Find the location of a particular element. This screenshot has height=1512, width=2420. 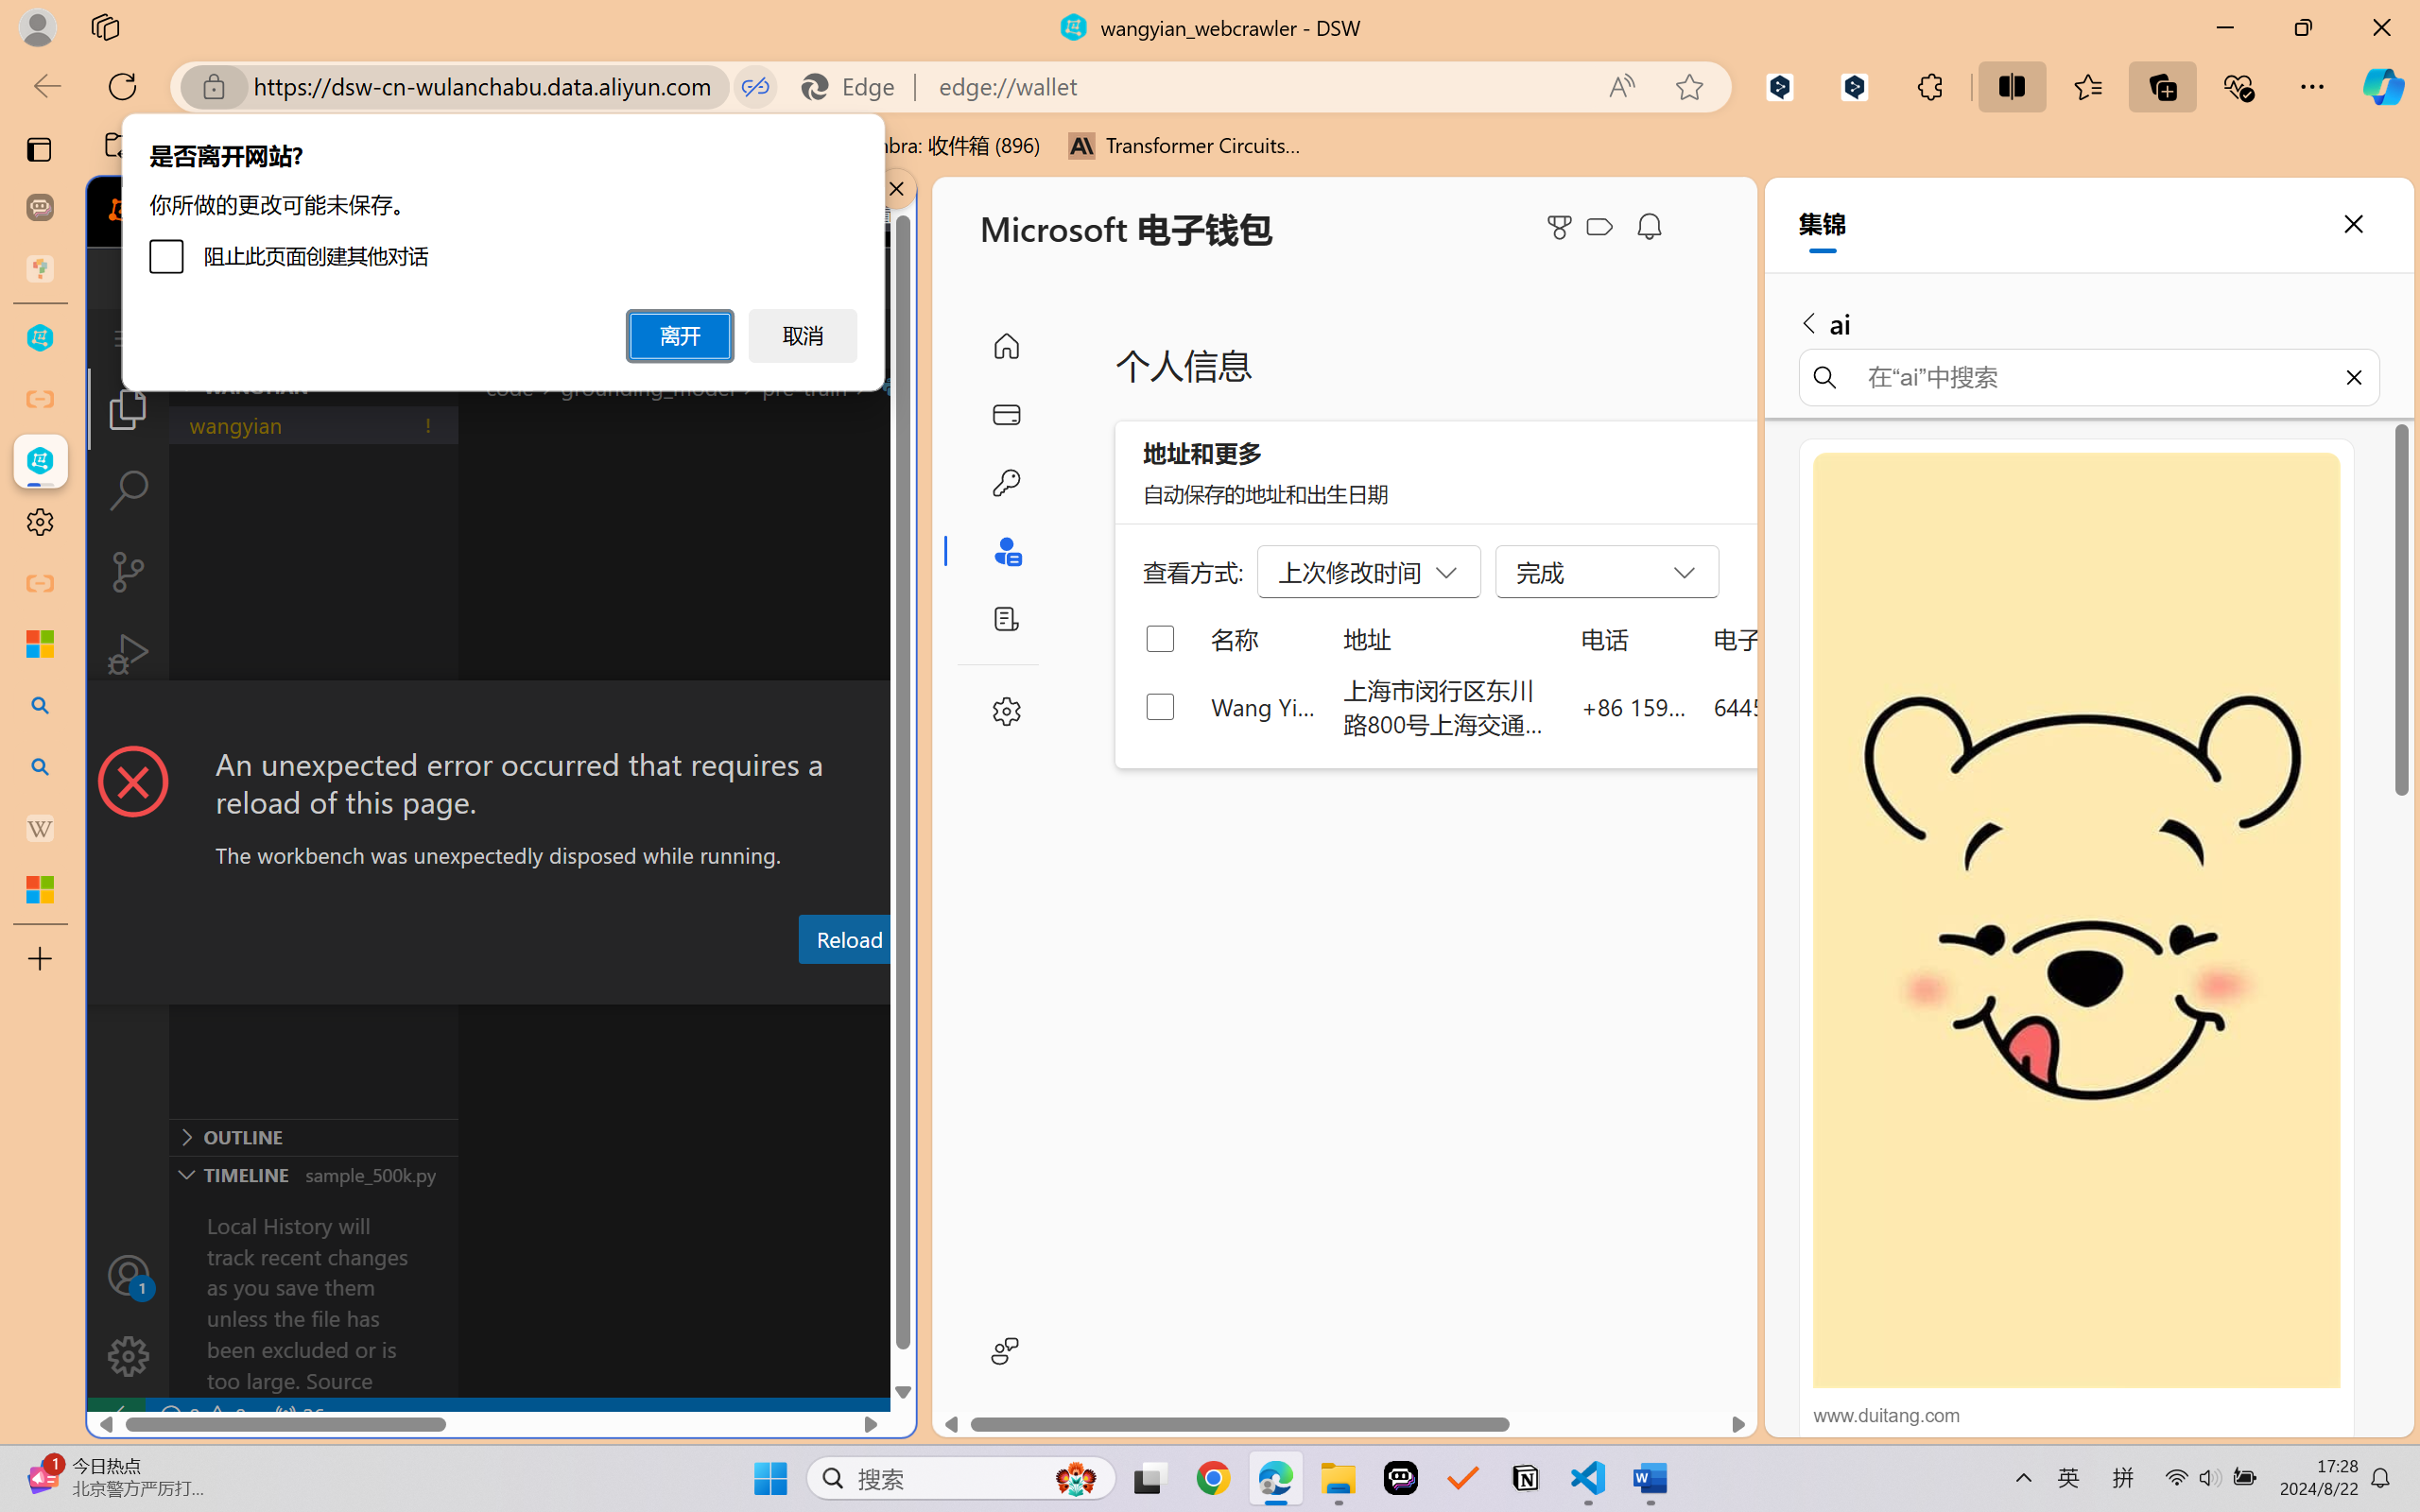

Reload is located at coordinates (848, 938).